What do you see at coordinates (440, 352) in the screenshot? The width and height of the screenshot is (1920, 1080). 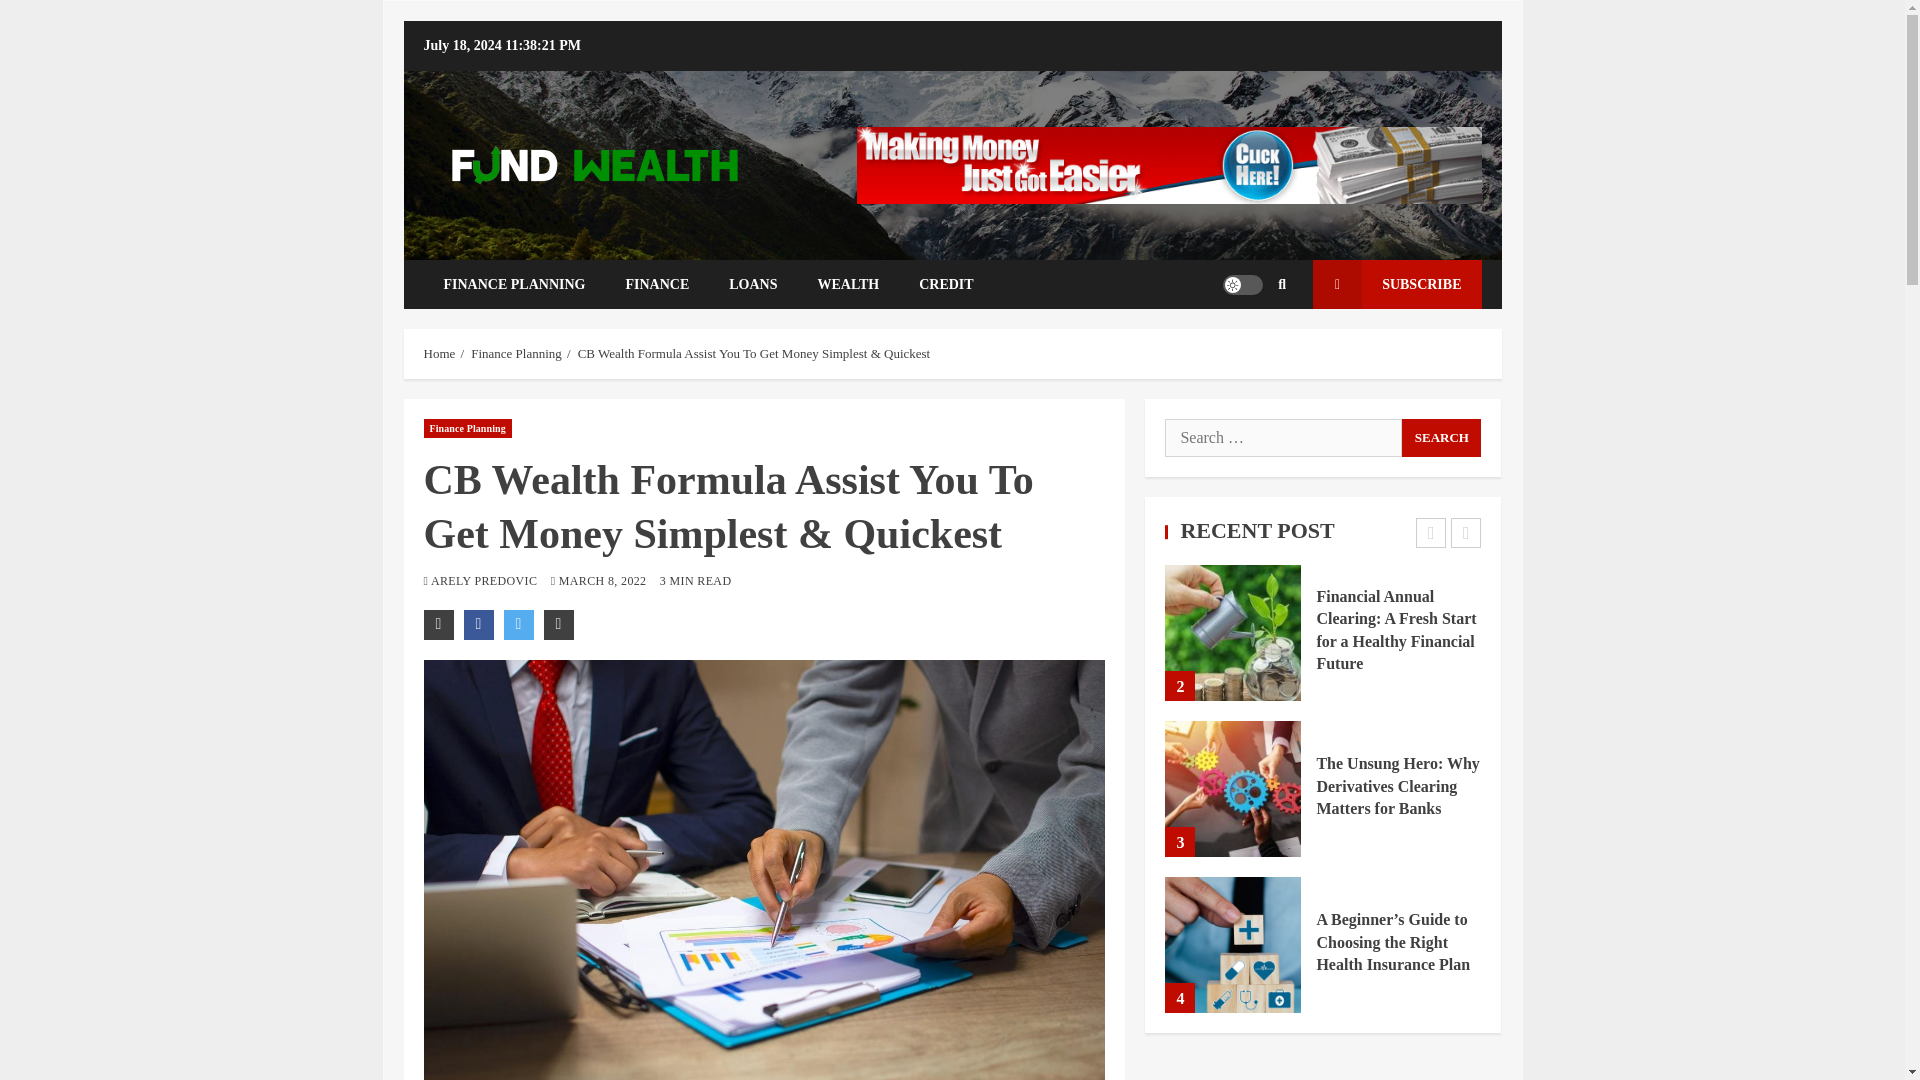 I see `Home` at bounding box center [440, 352].